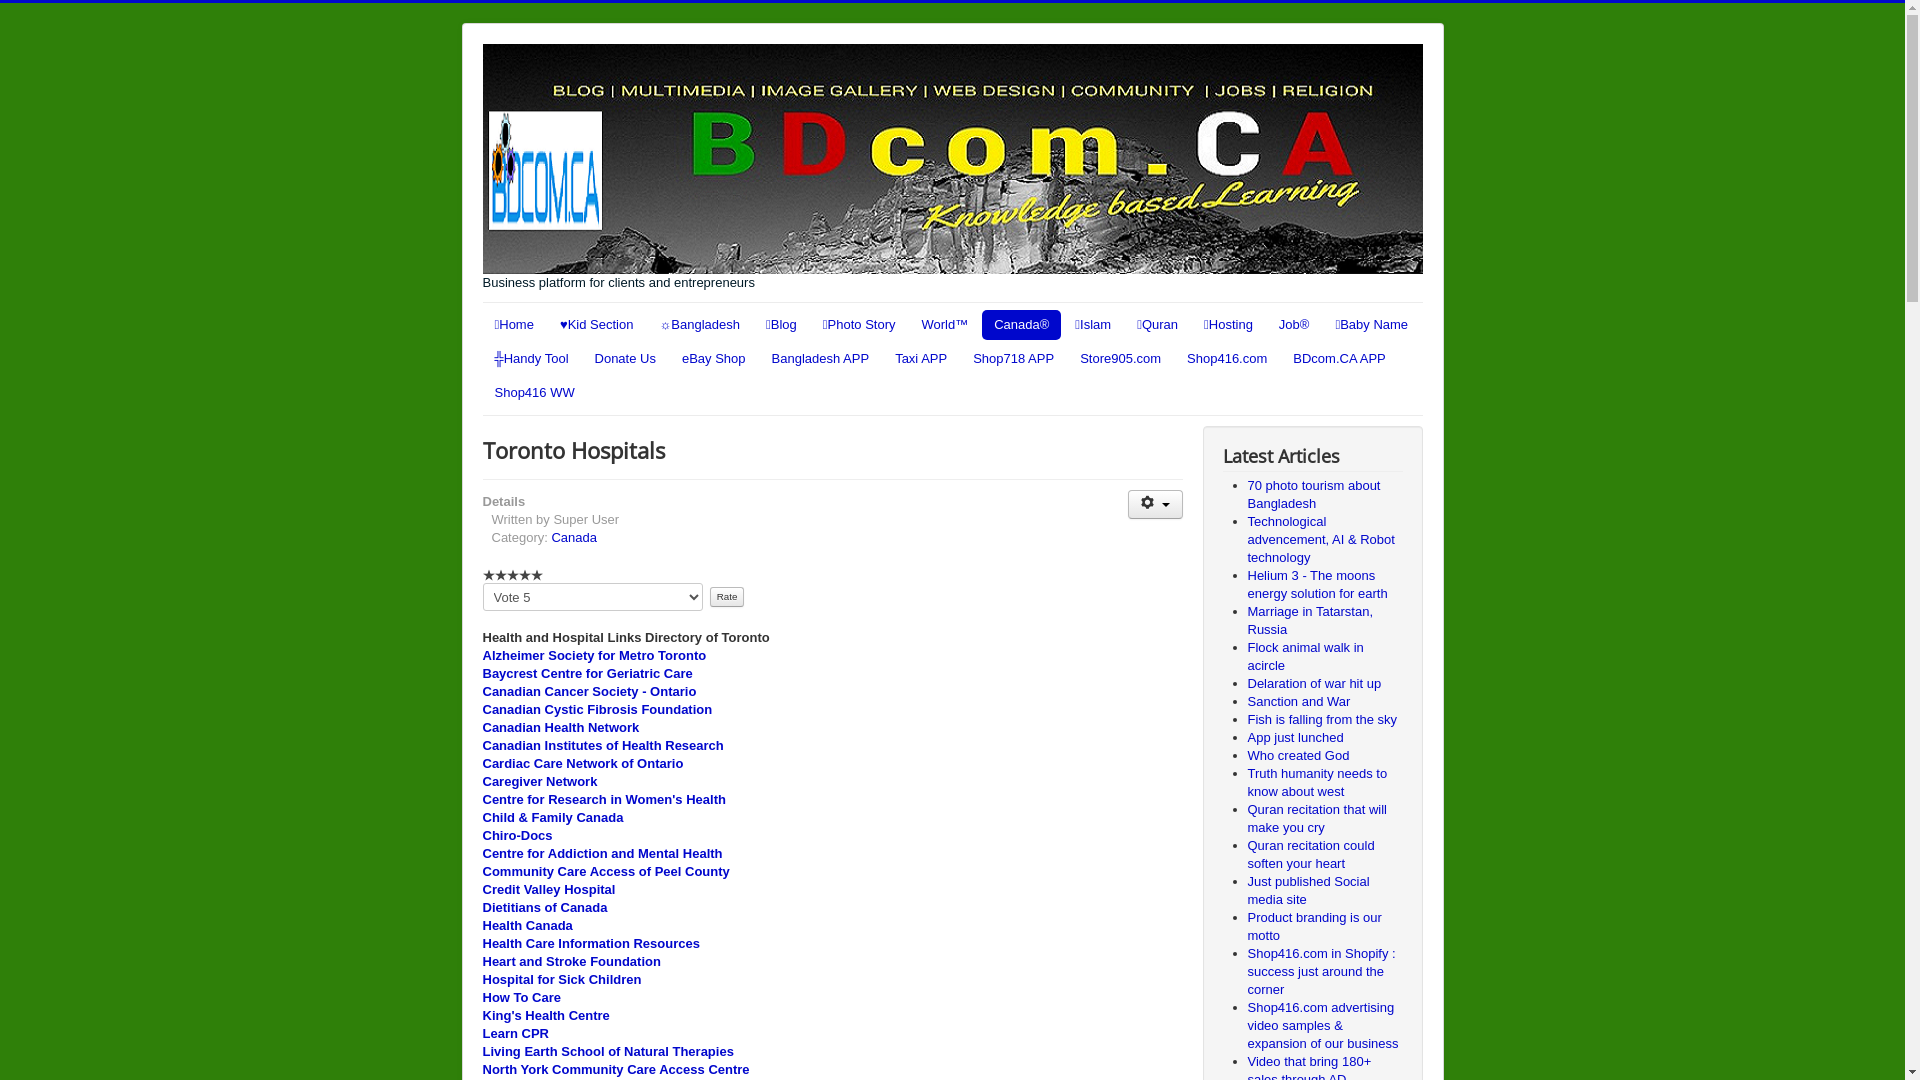 The image size is (1920, 1080). I want to click on Who created God, so click(1299, 755).